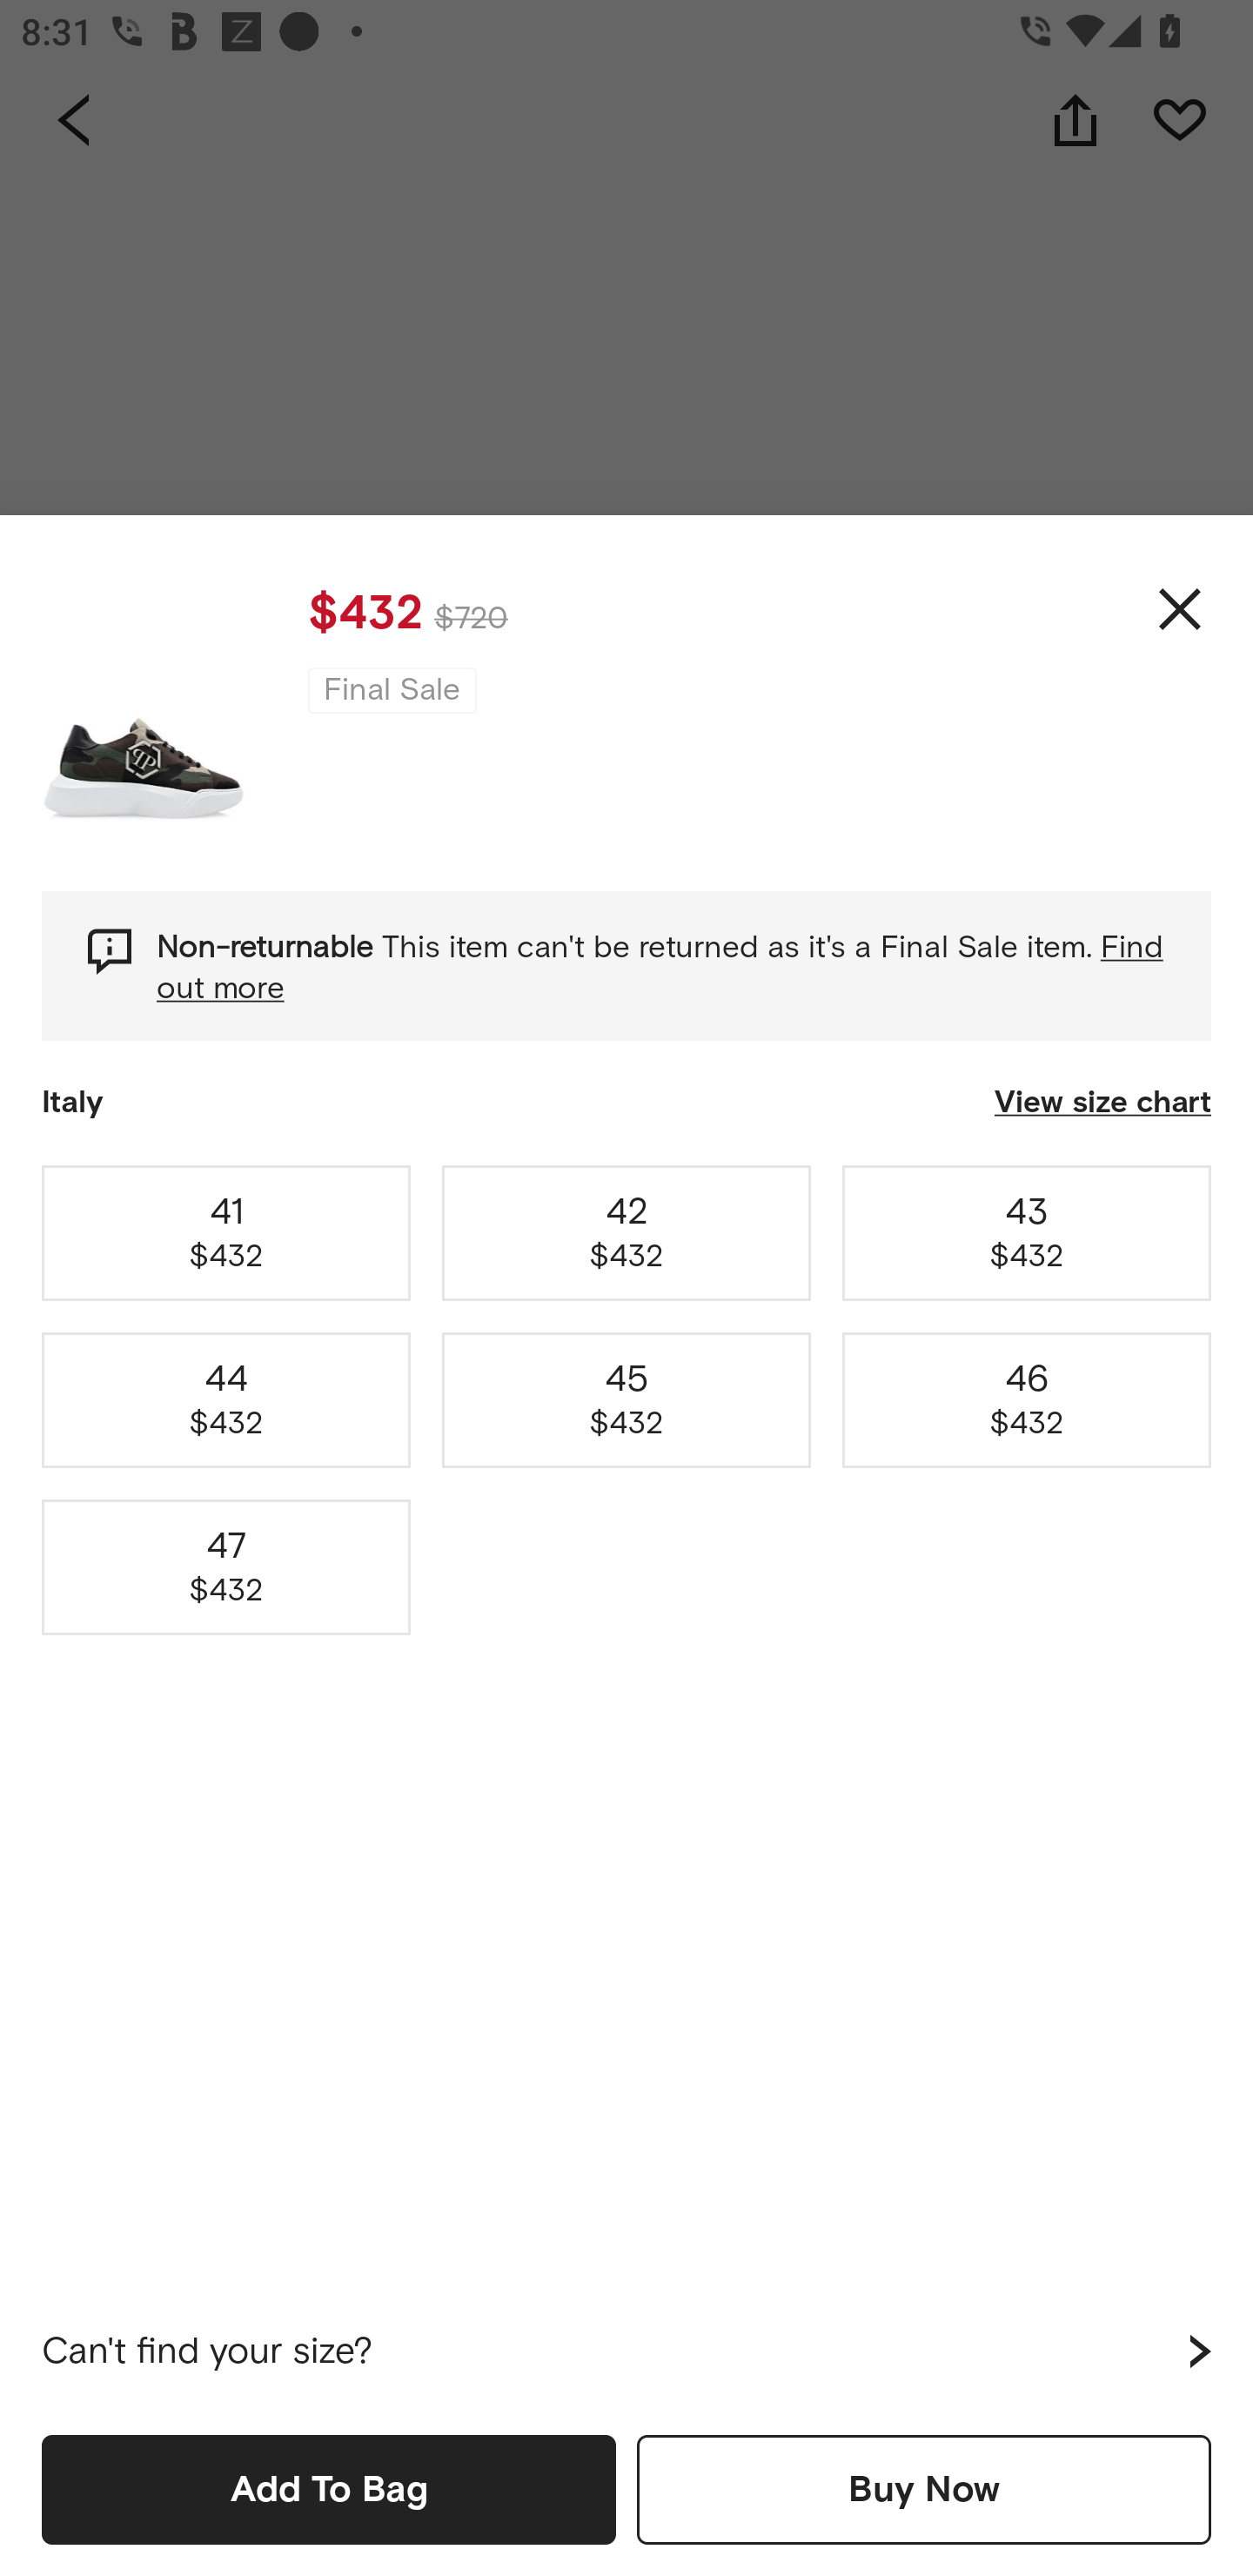 The width and height of the screenshot is (1253, 2576). What do you see at coordinates (226, 1232) in the screenshot?
I see `41 $432` at bounding box center [226, 1232].